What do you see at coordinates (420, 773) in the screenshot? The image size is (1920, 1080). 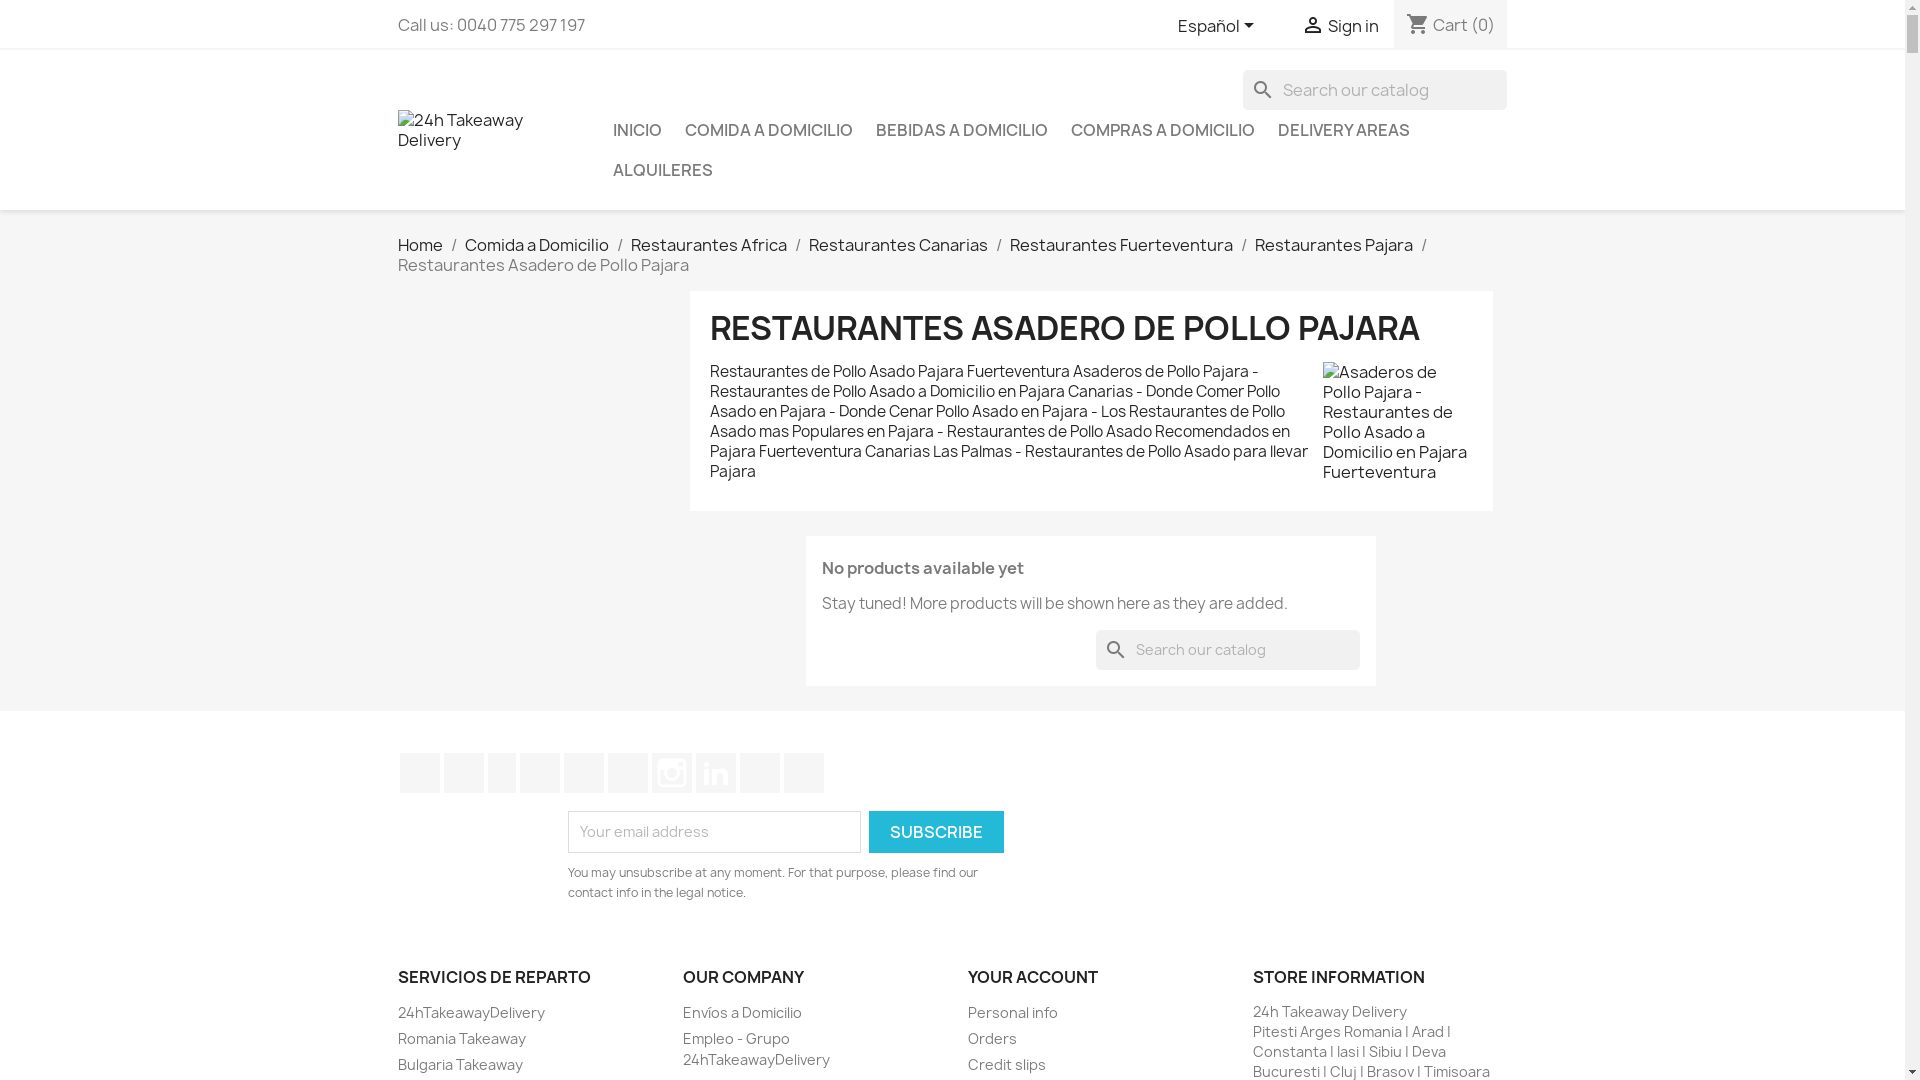 I see `Facebook` at bounding box center [420, 773].